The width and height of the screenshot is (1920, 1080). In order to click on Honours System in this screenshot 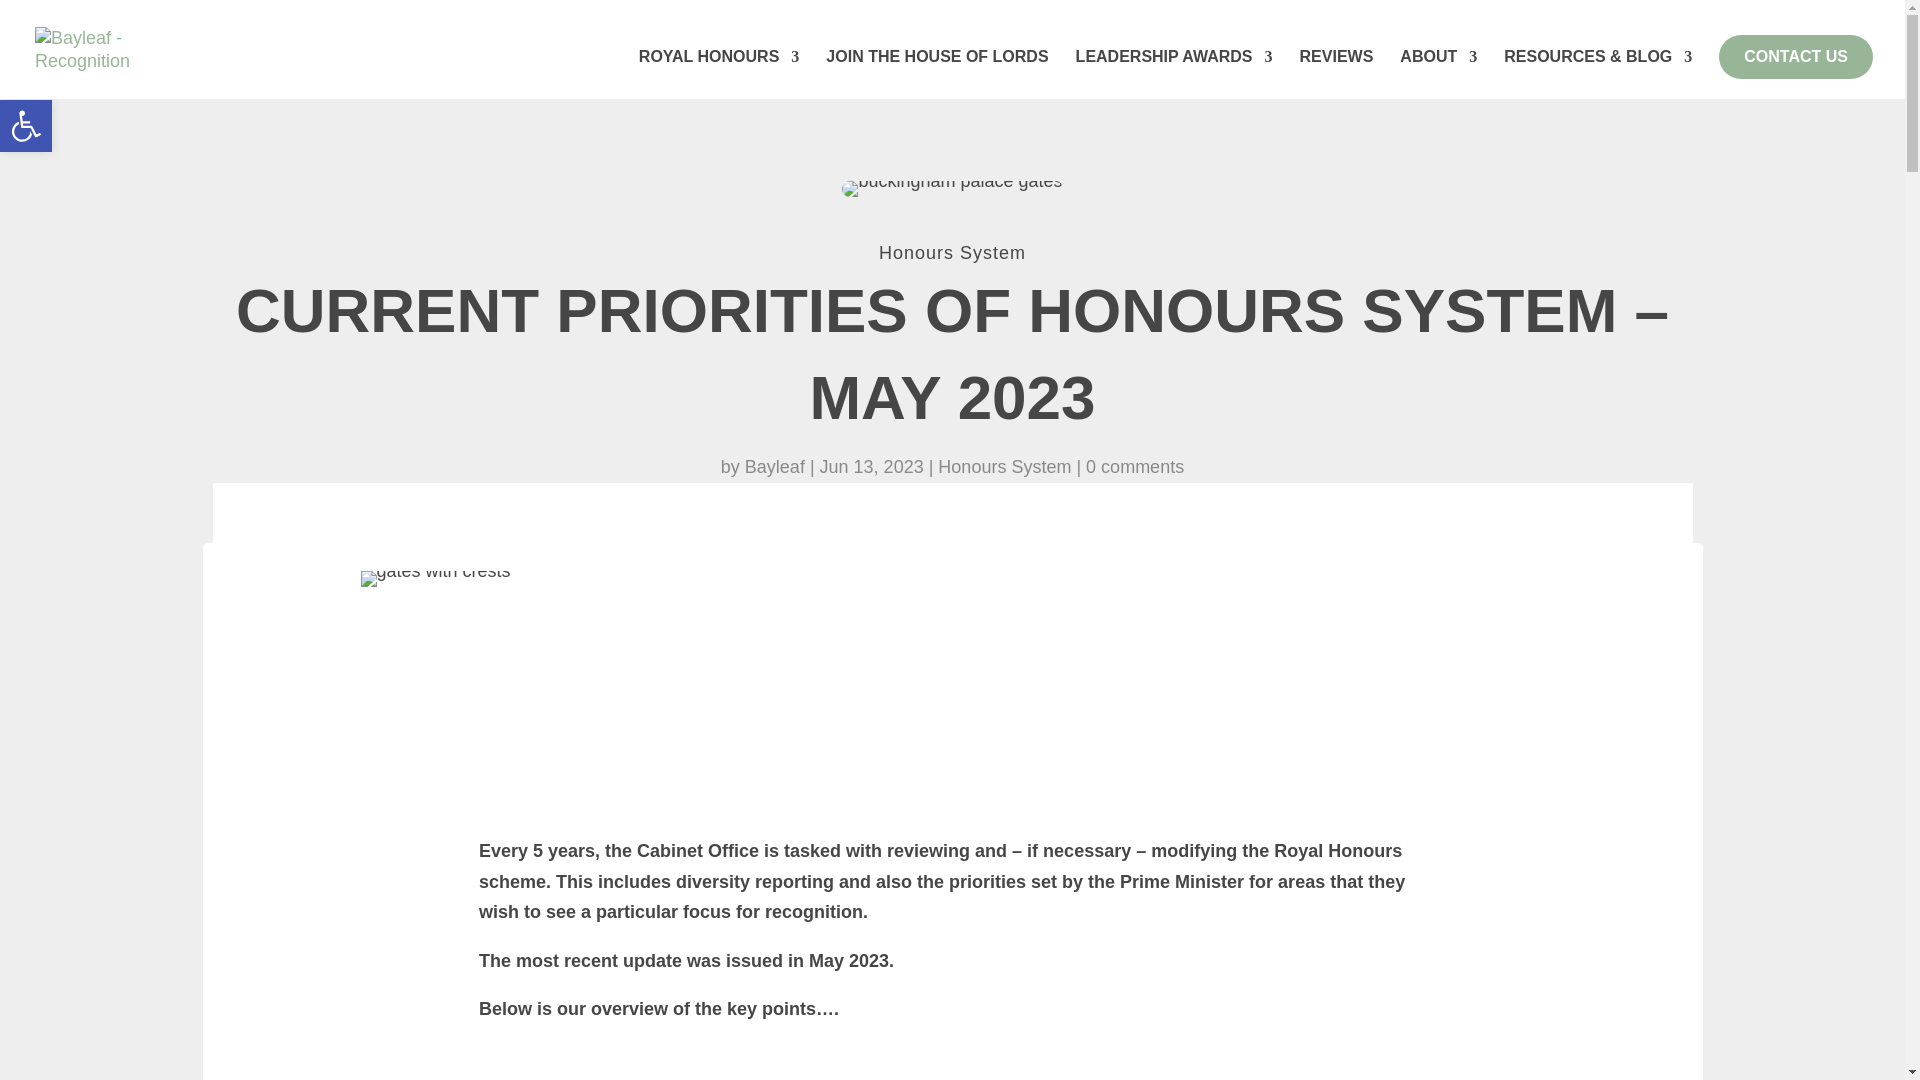, I will do `click(952, 253)`.